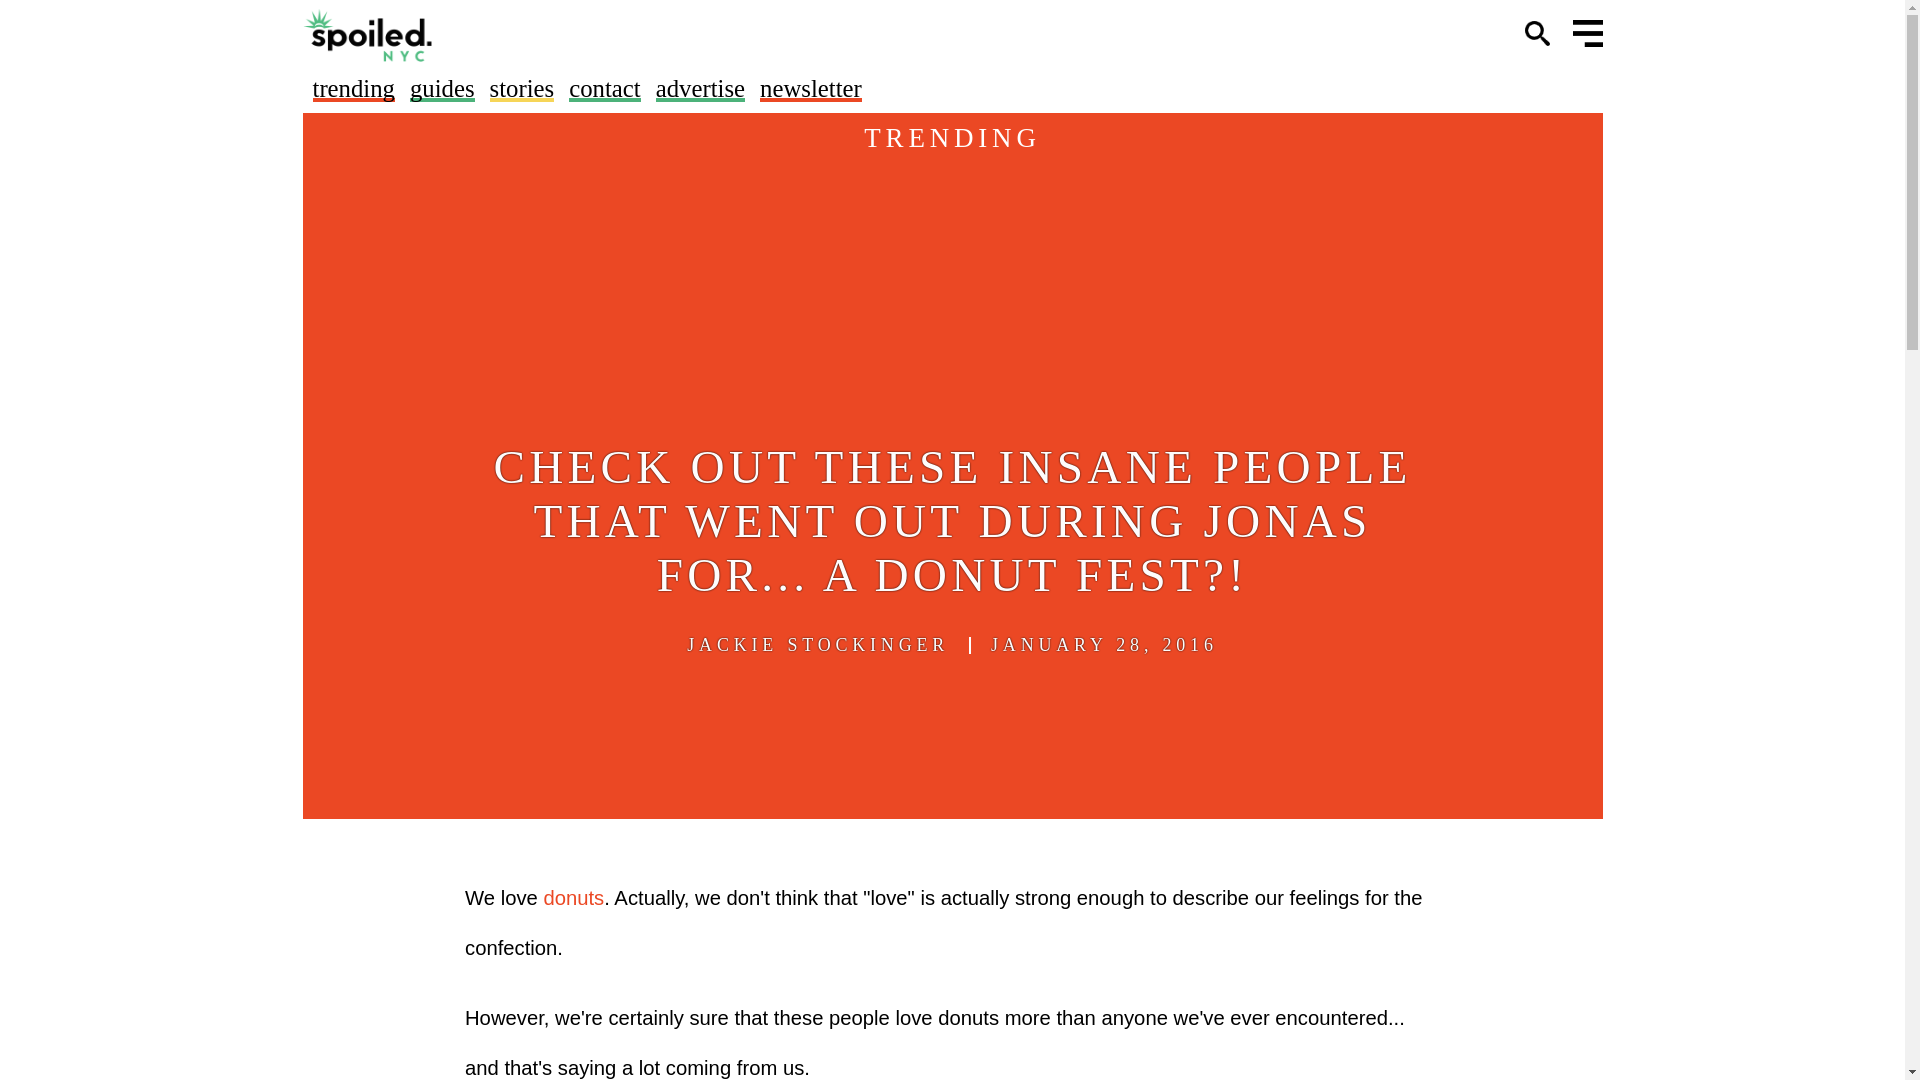 The image size is (1920, 1080). Describe the element at coordinates (522, 88) in the screenshot. I see `stories` at that location.